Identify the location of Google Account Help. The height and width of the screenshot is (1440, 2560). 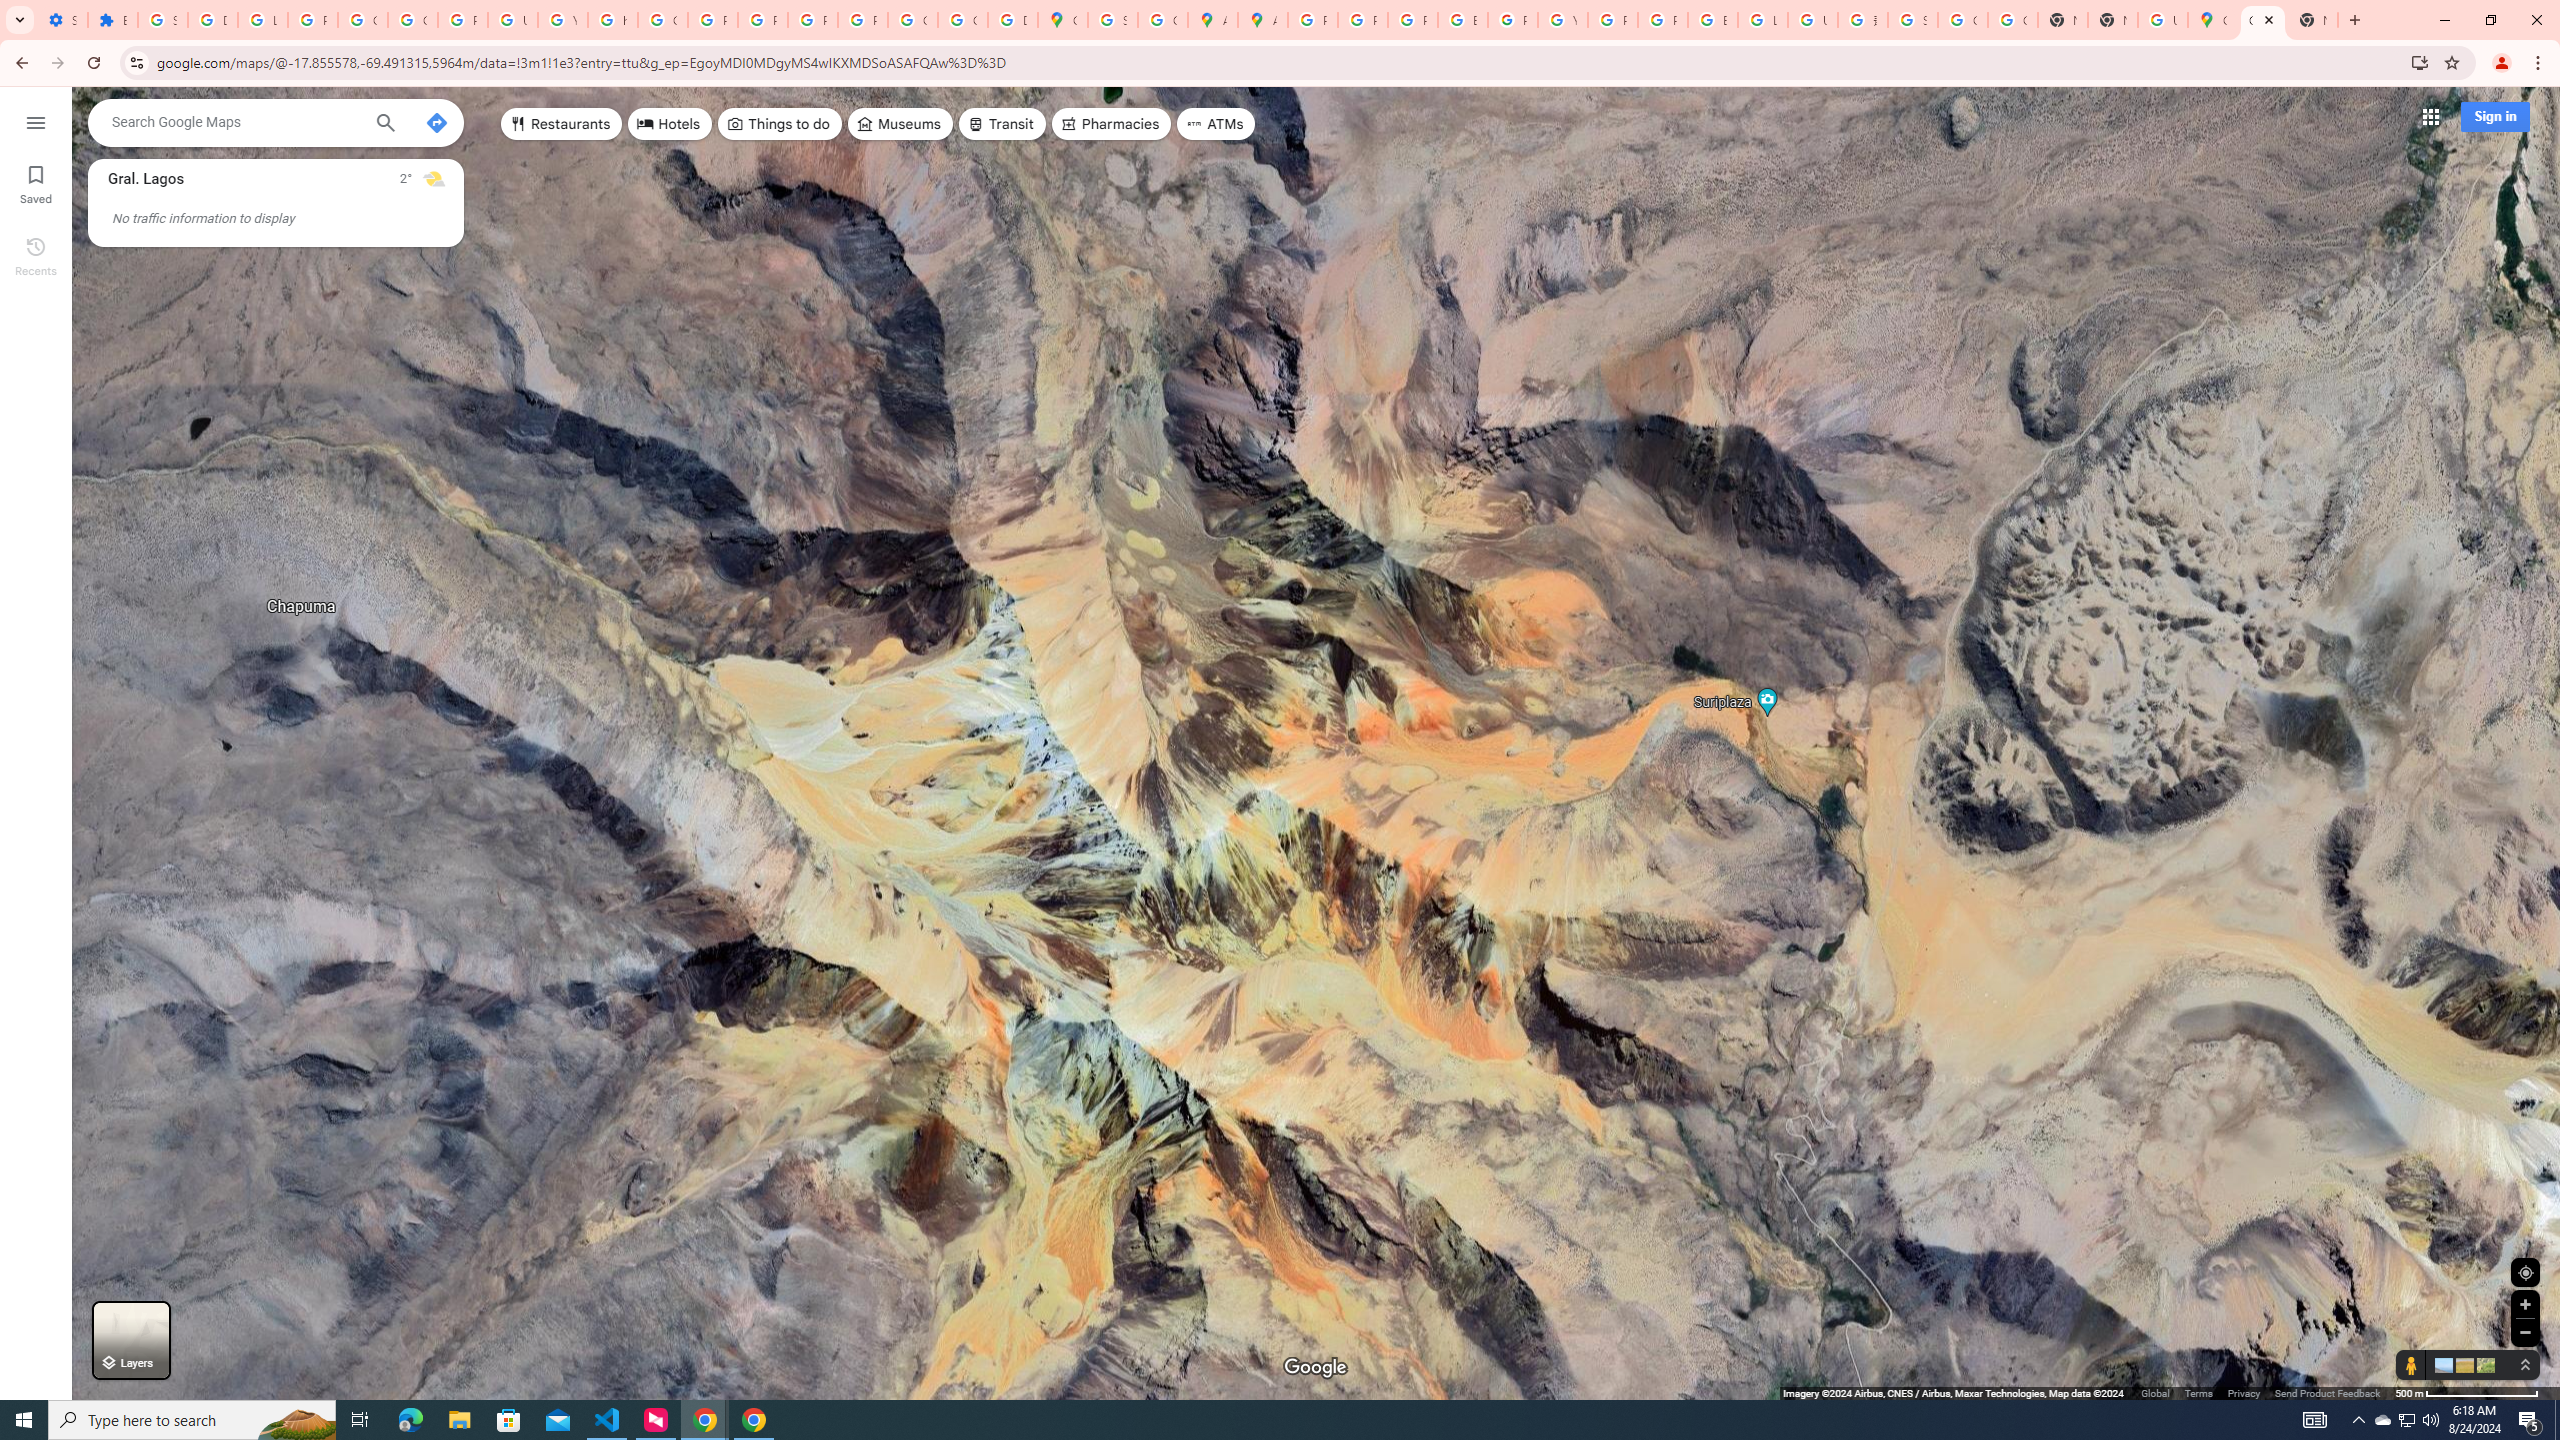
(363, 20).